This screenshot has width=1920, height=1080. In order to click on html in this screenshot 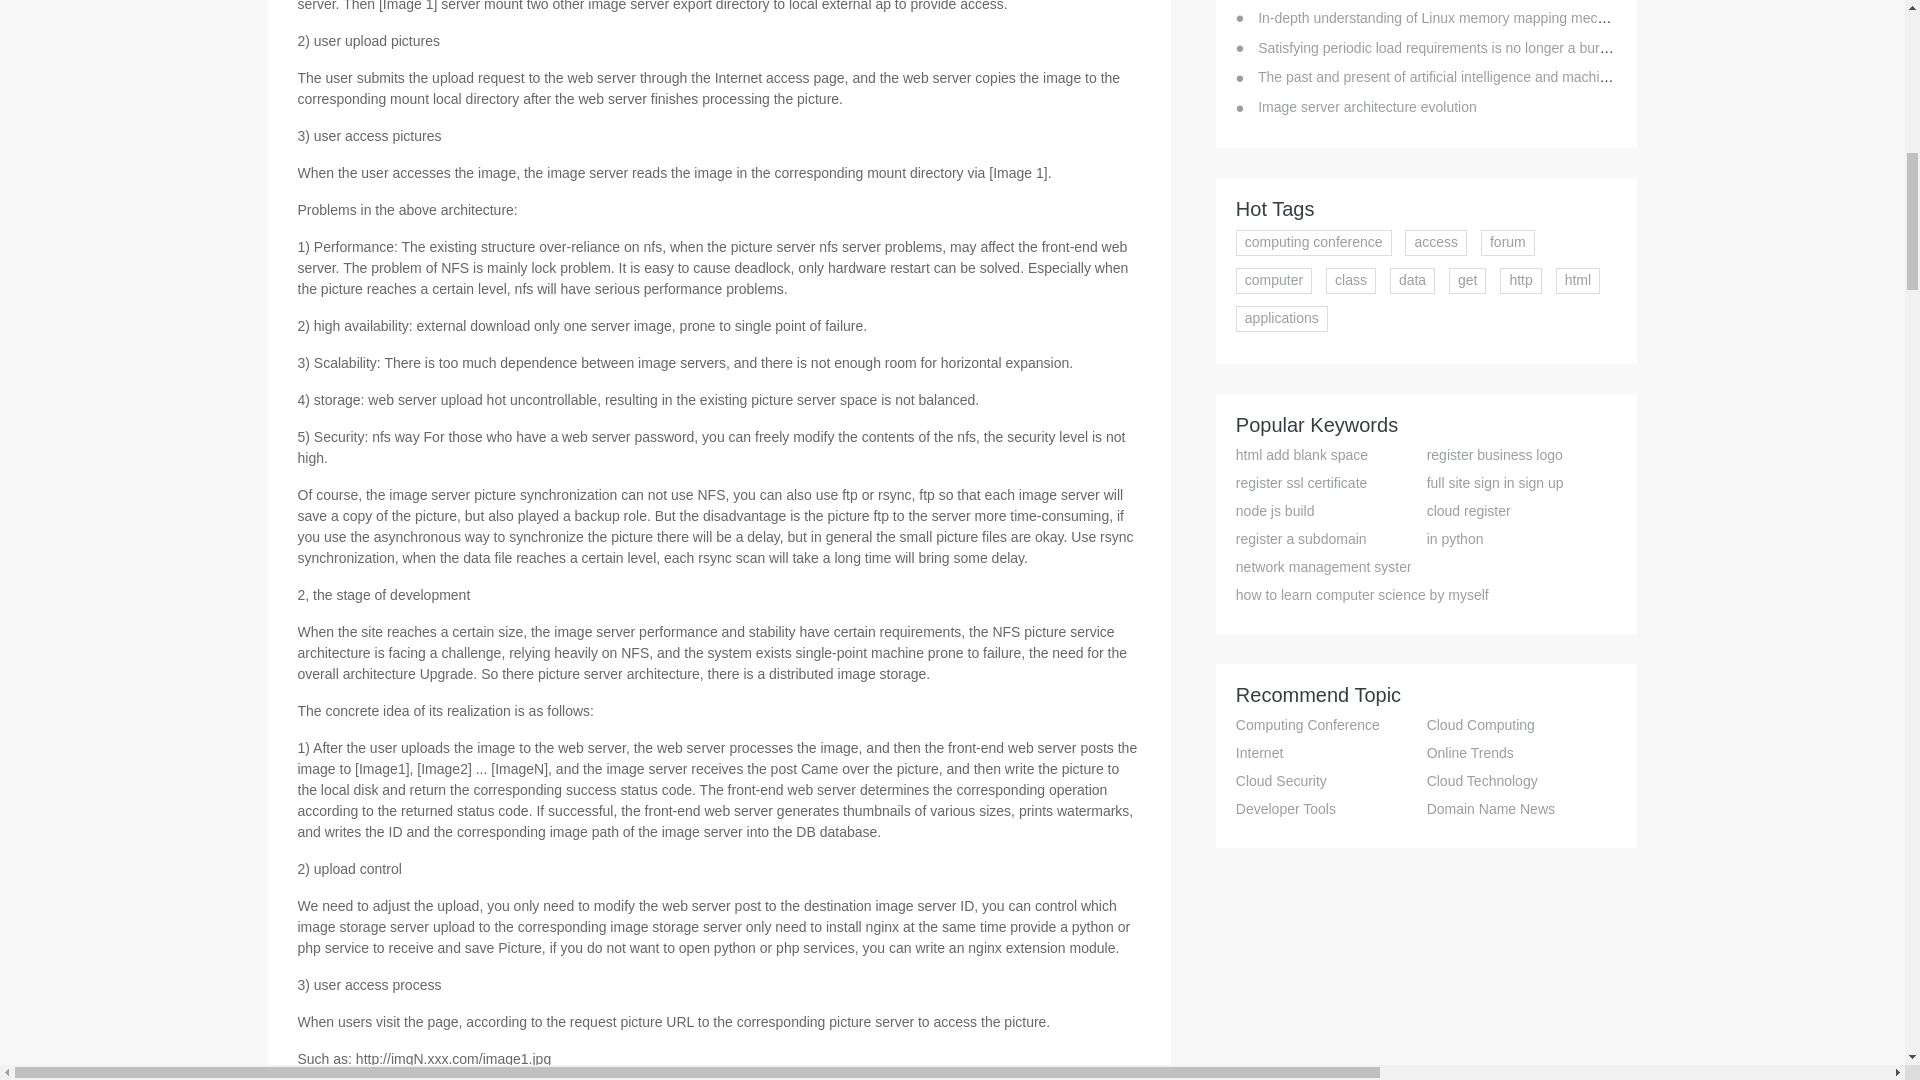, I will do `click(1577, 280)`.